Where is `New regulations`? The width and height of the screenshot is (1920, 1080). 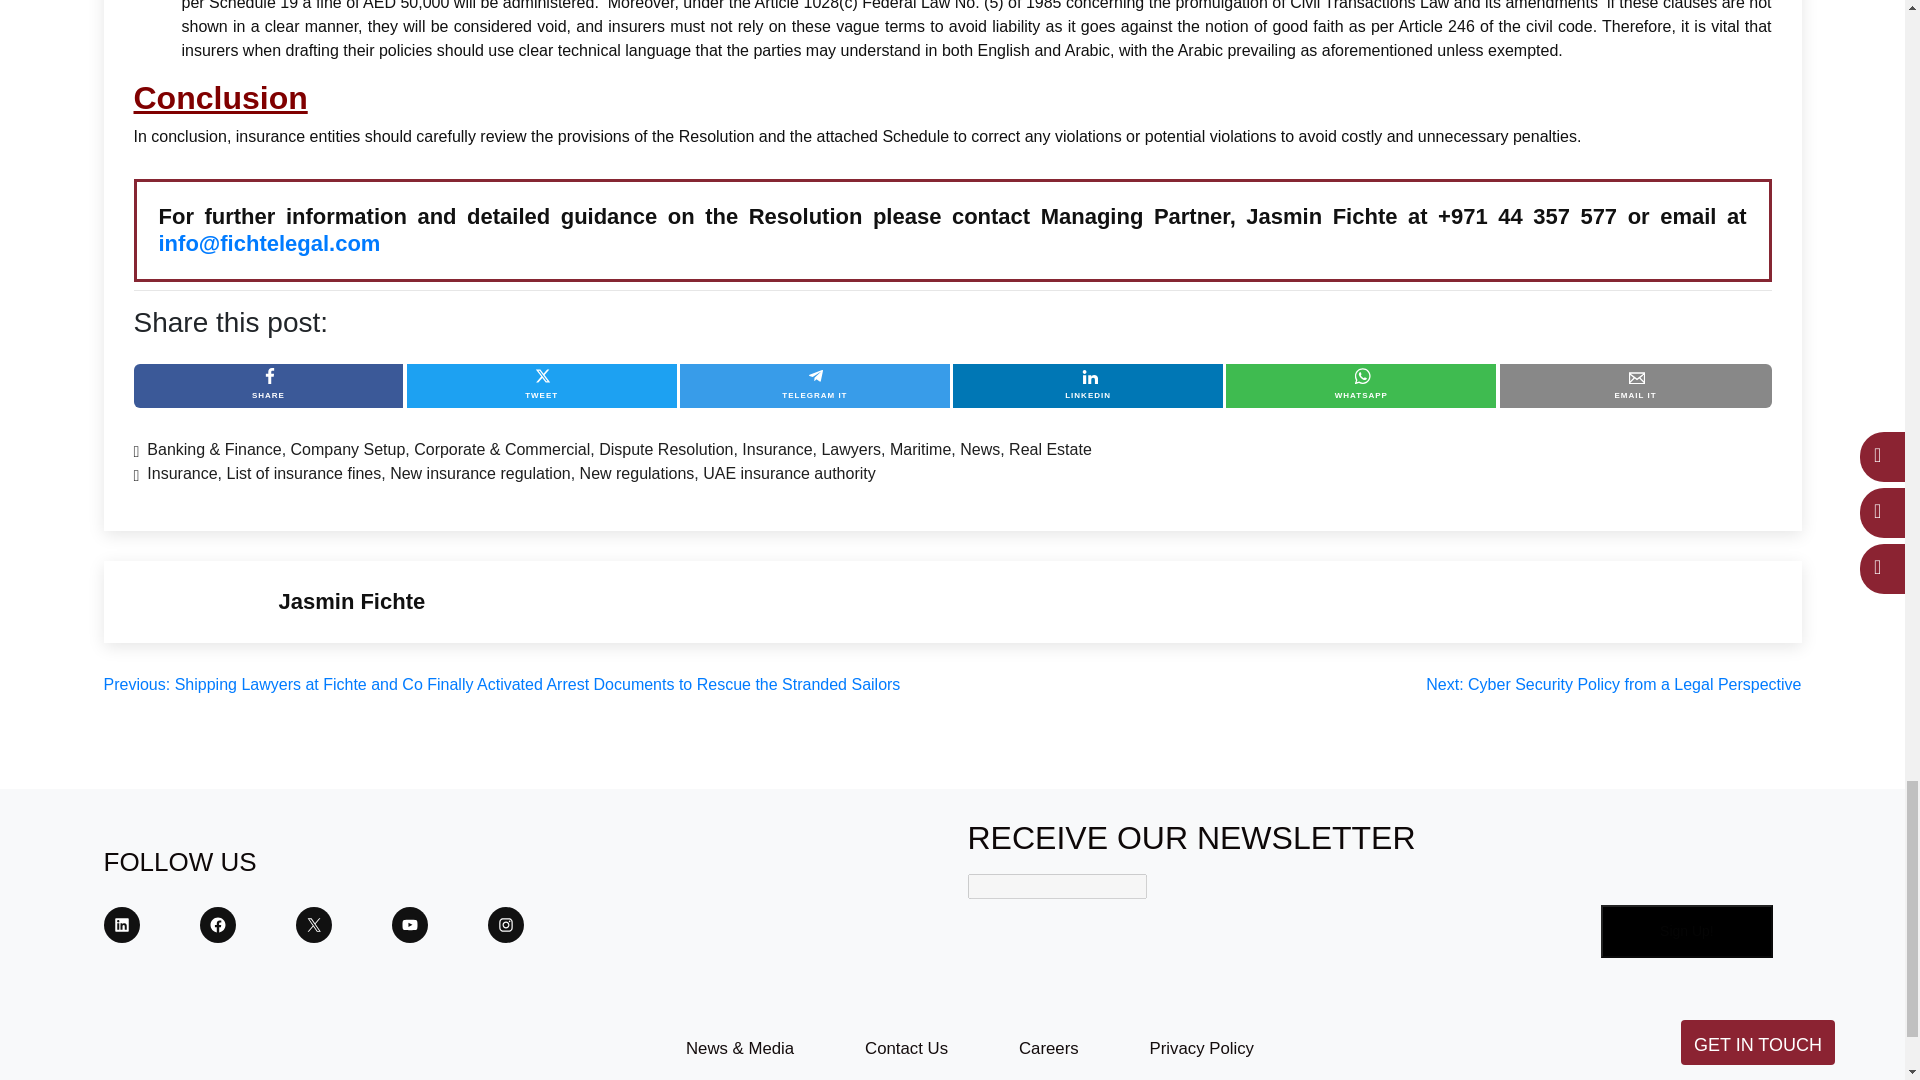
New regulations is located at coordinates (637, 473).